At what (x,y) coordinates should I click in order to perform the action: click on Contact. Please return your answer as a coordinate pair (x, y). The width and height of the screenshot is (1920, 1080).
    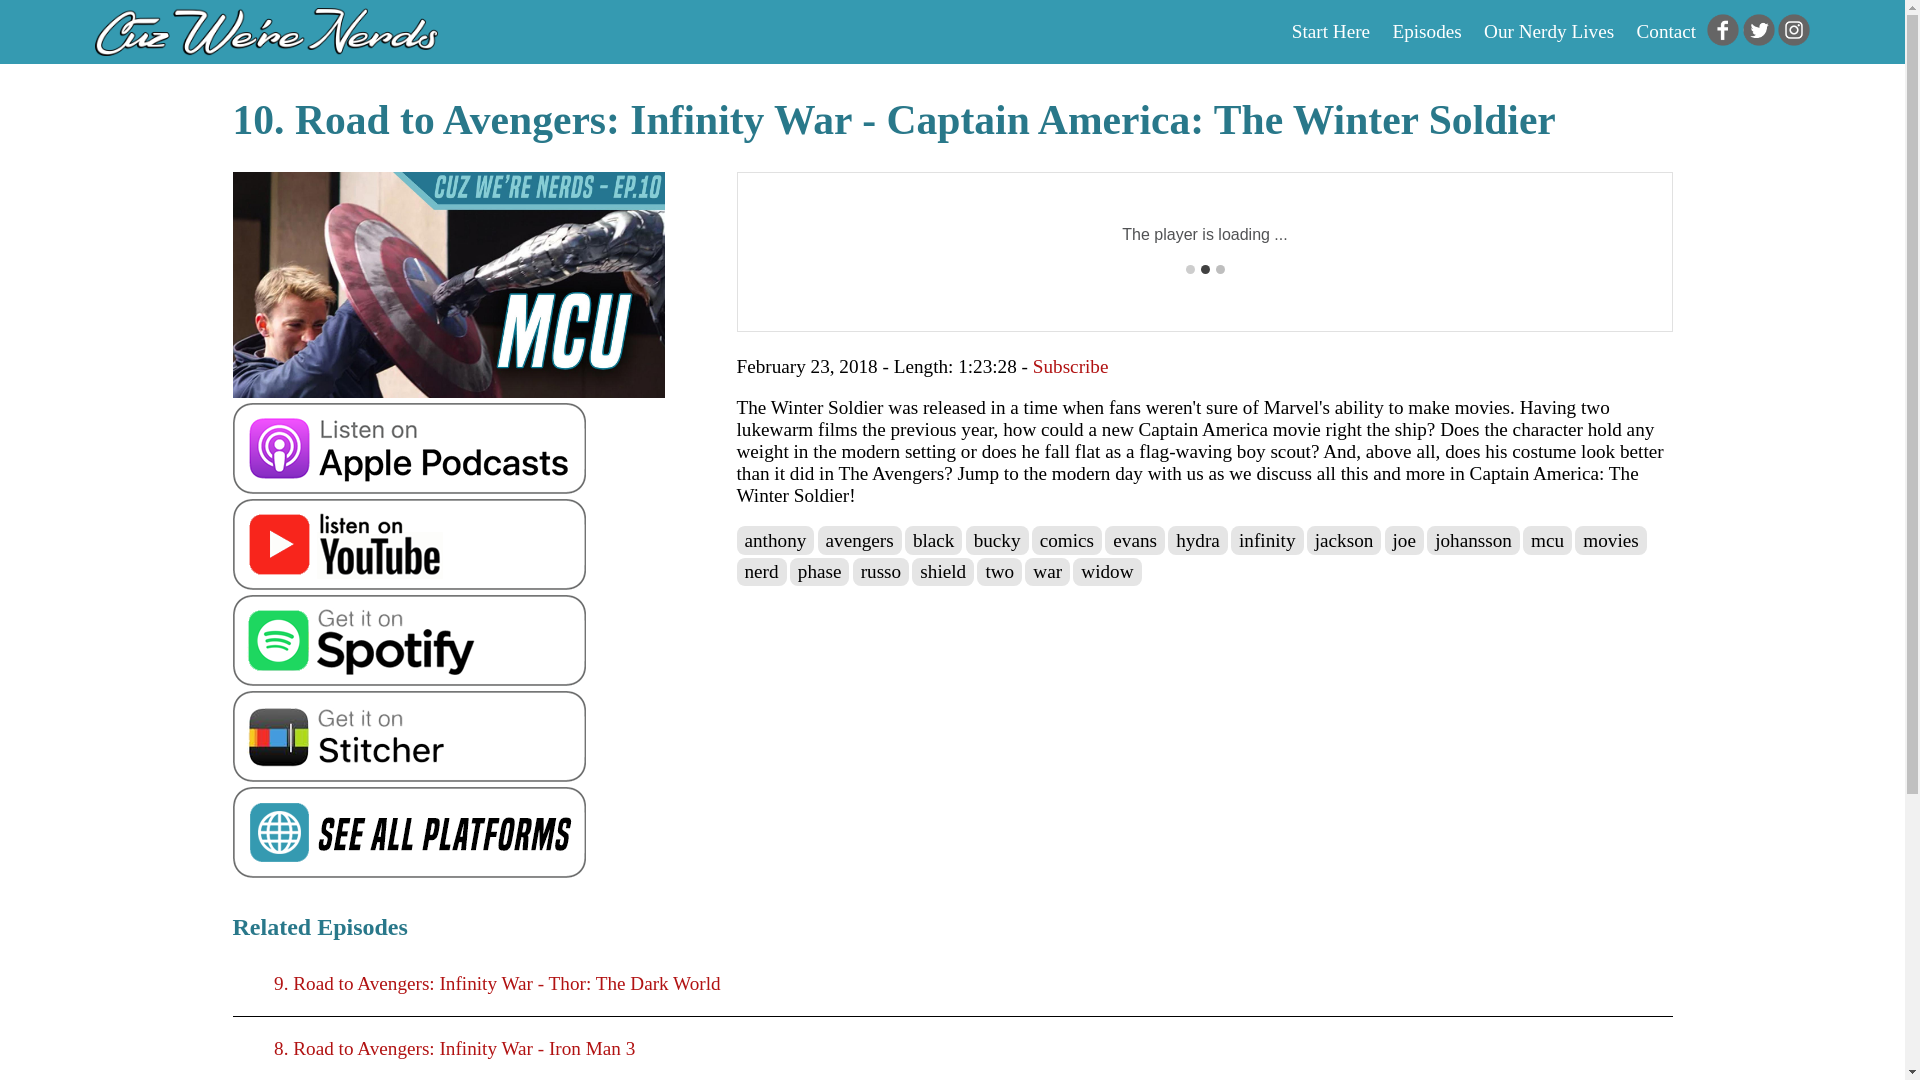
    Looking at the image, I should click on (1666, 32).